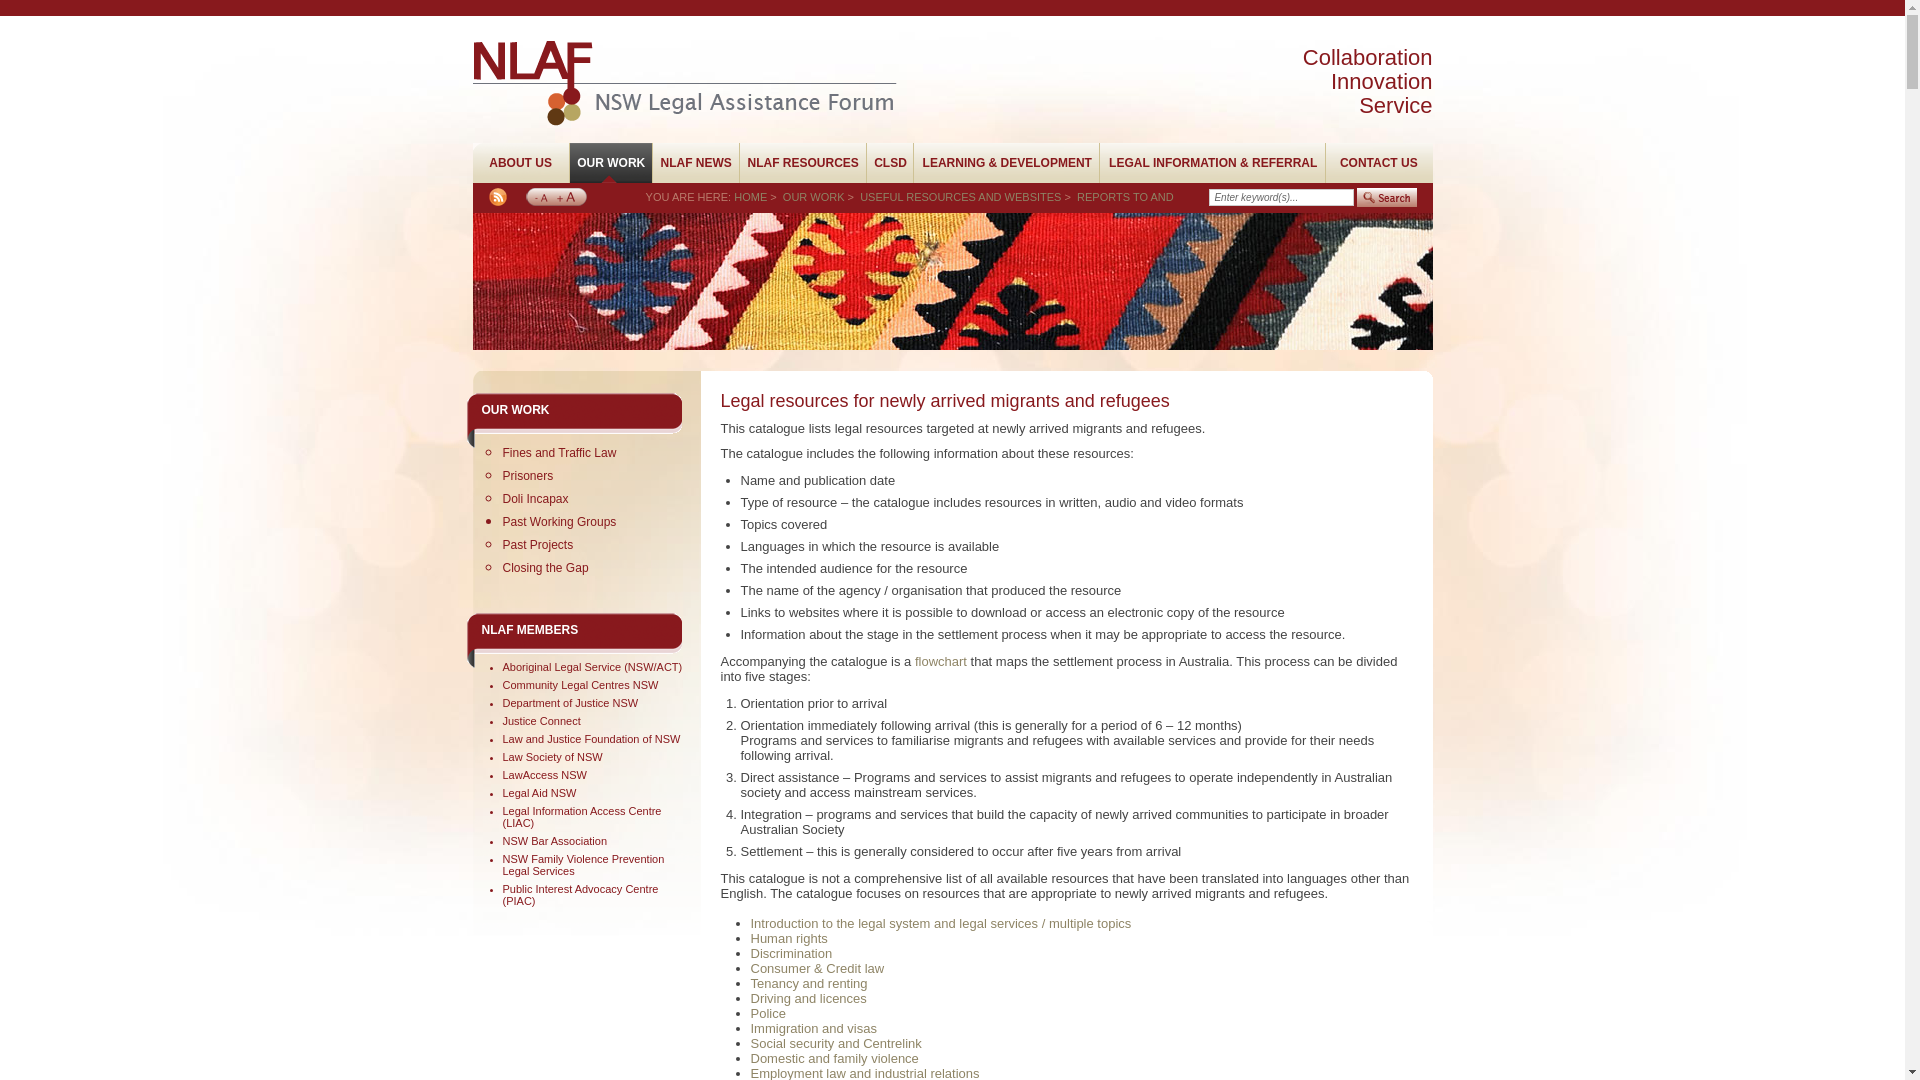 The image size is (1920, 1080). I want to click on flowchart, so click(941, 662).